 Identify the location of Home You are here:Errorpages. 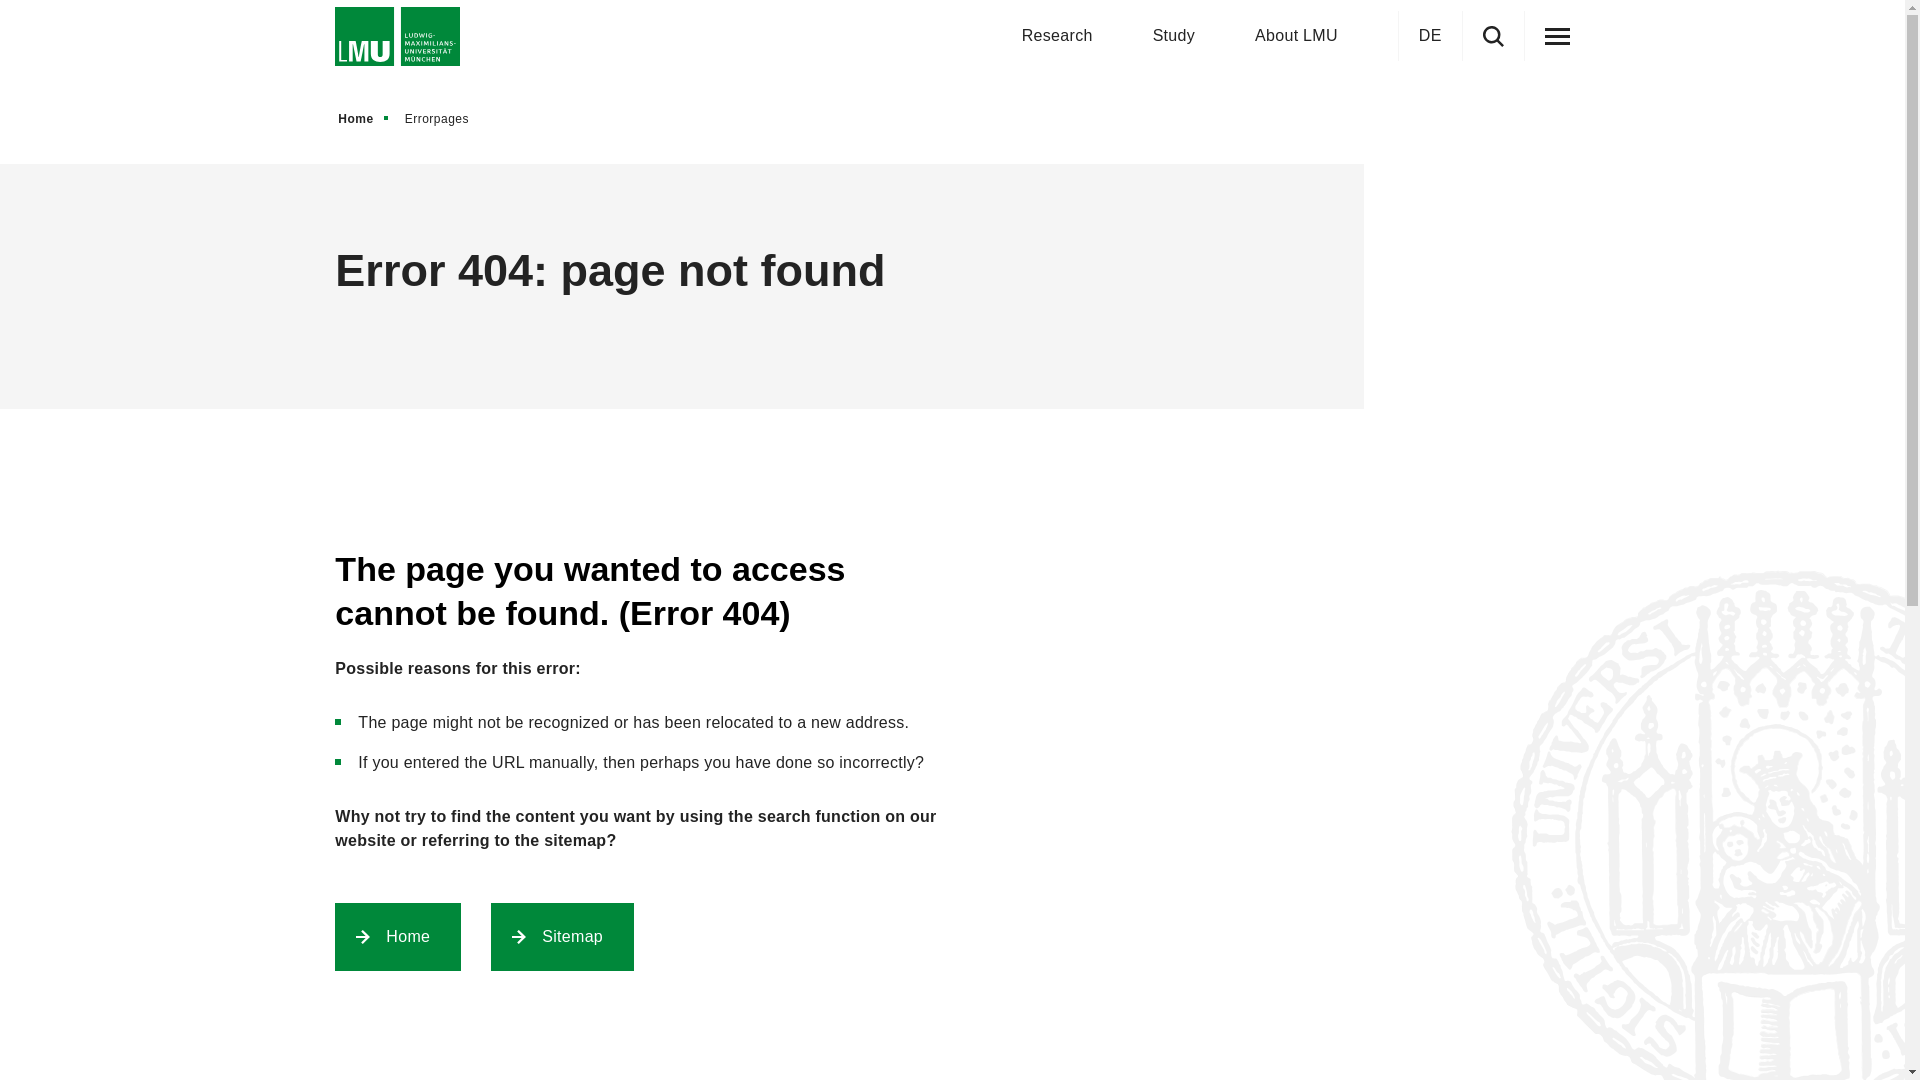
(412, 118).